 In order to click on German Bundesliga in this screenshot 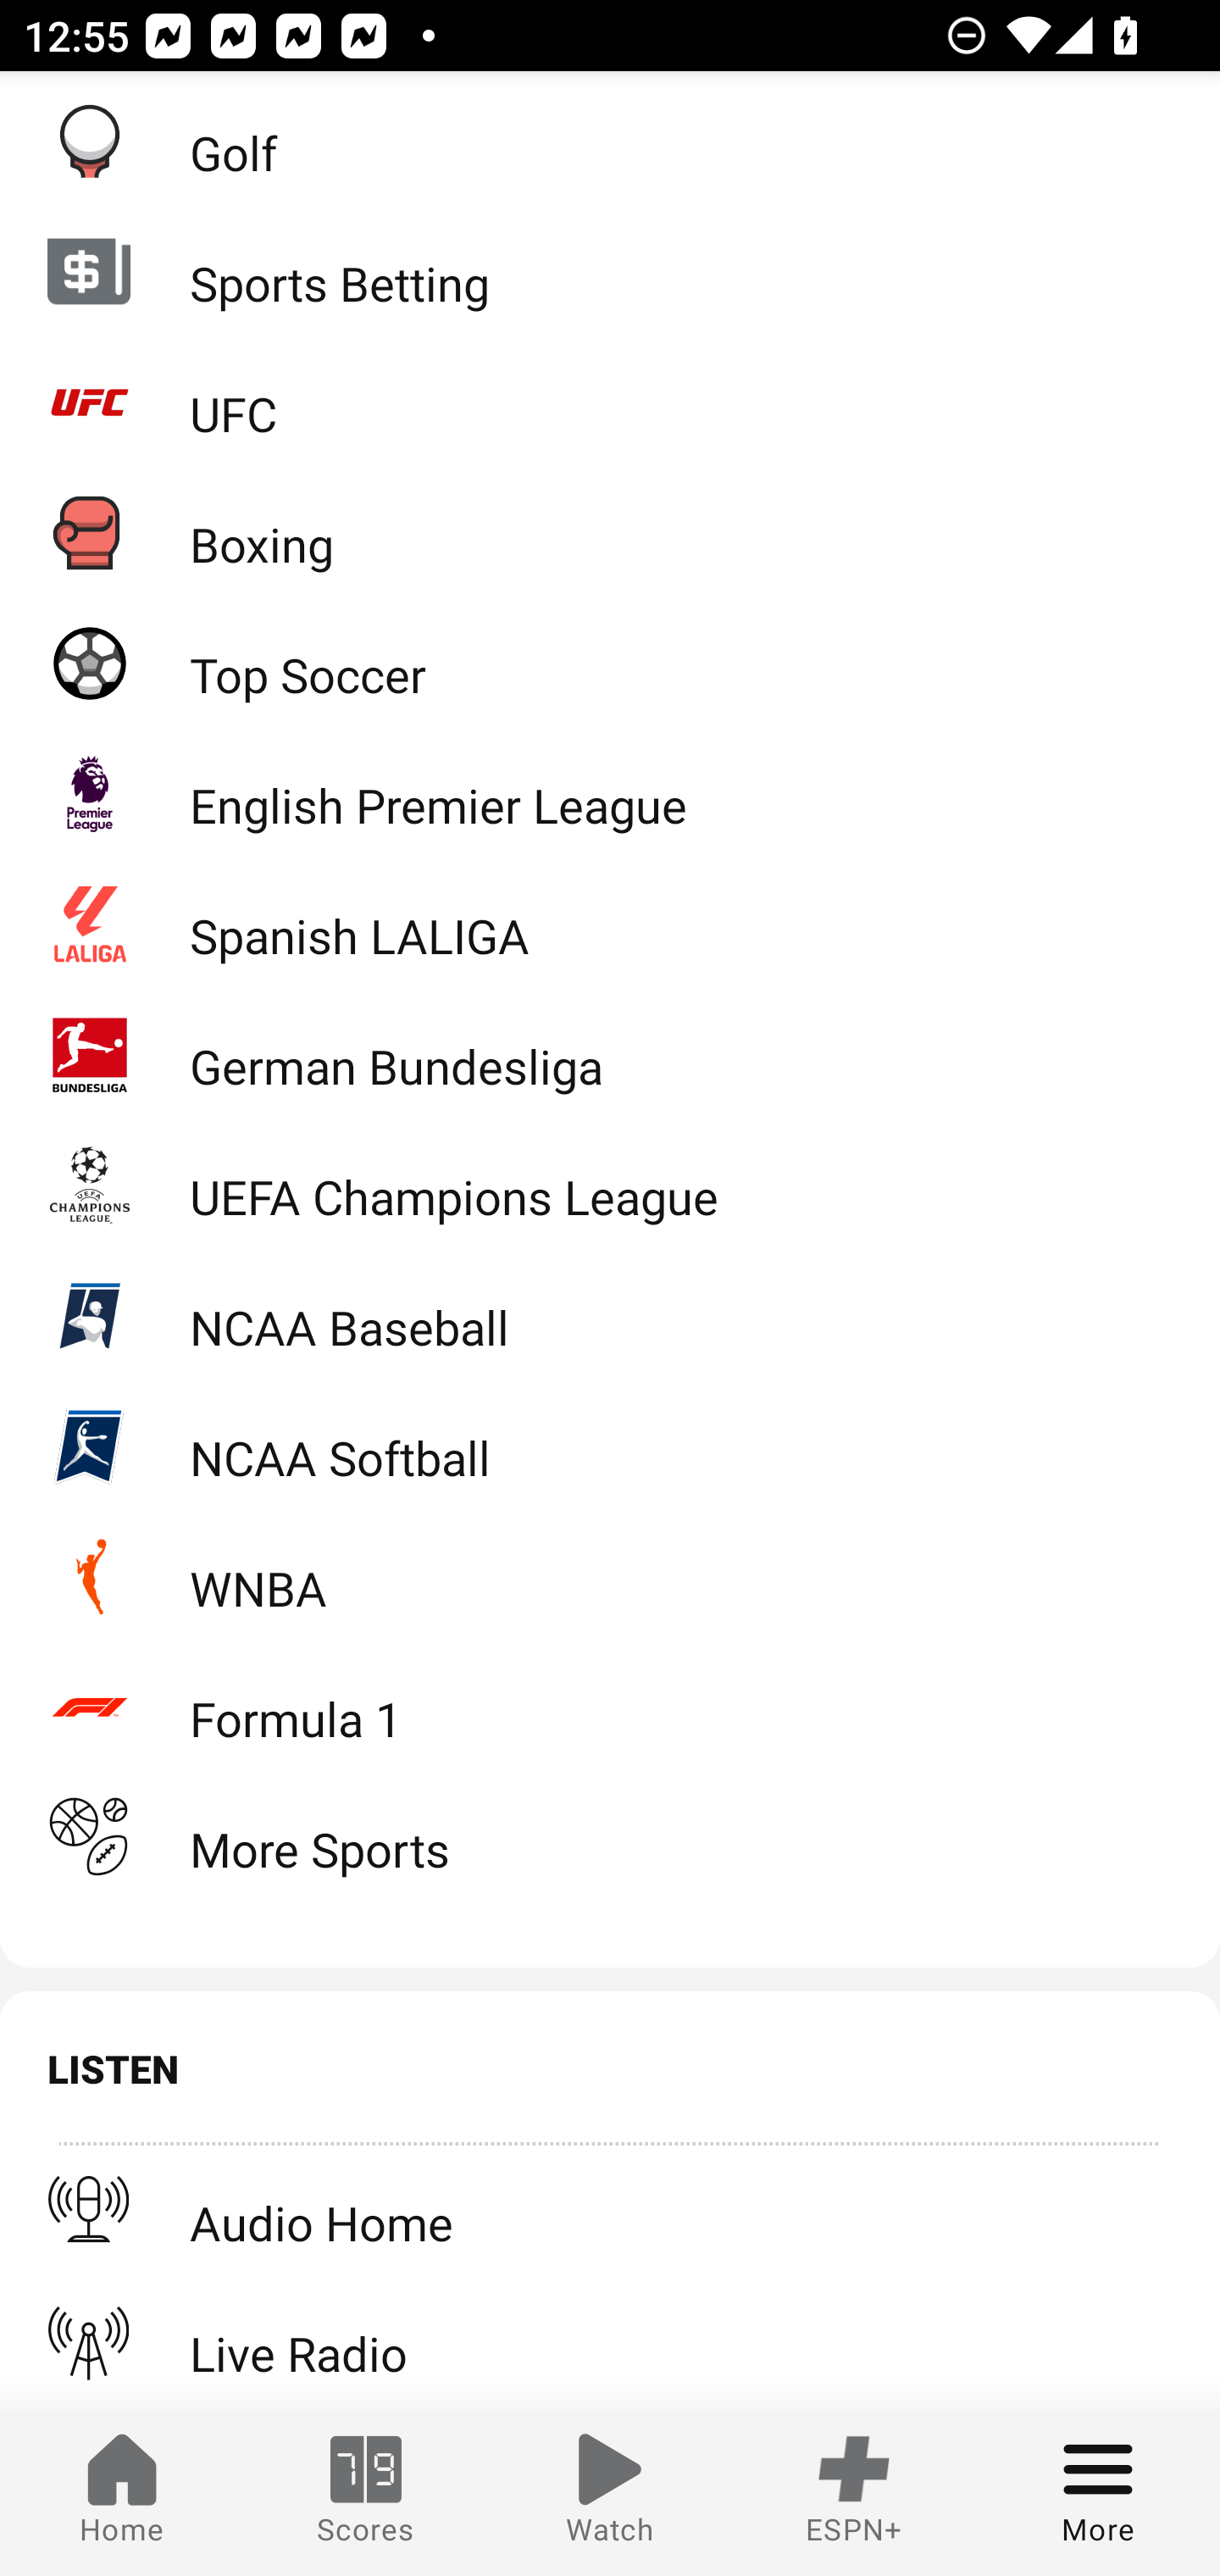, I will do `click(610, 1054)`.